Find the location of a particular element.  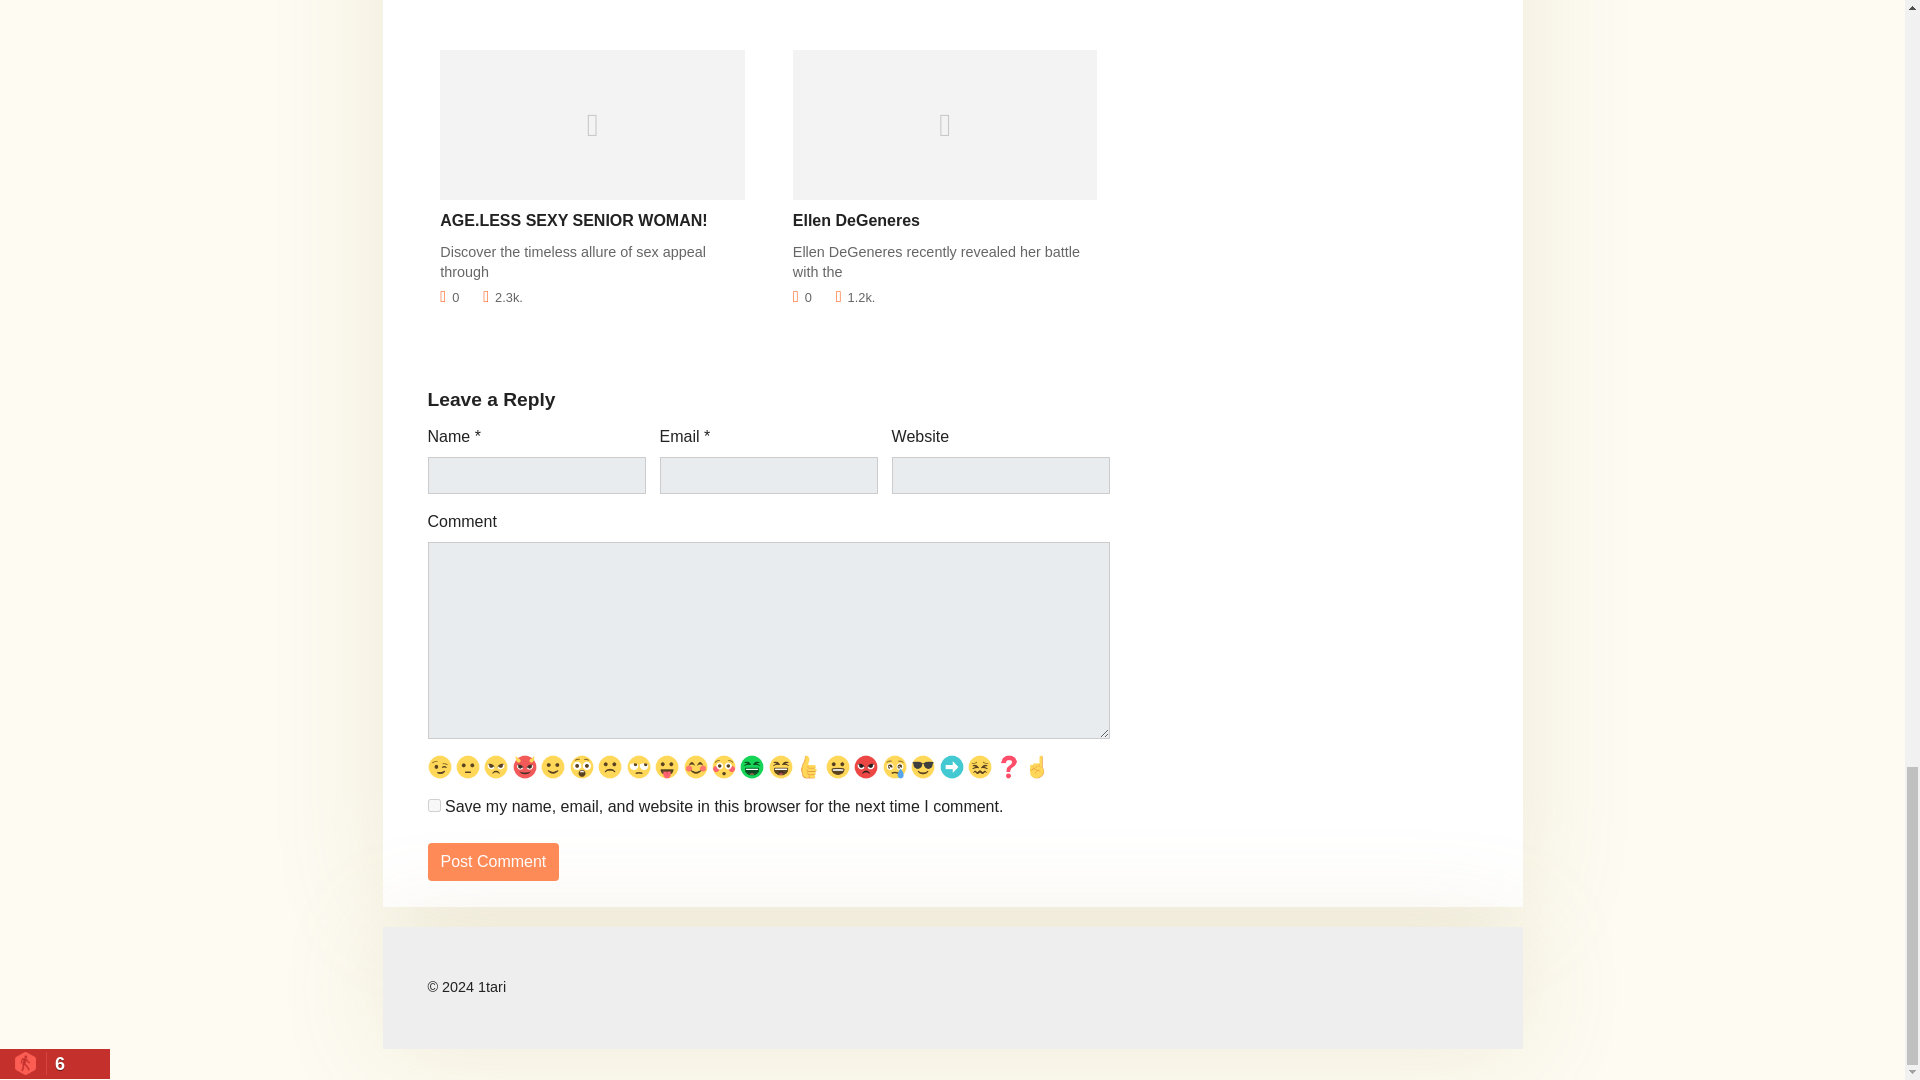

Post Comment is located at coordinates (494, 862).